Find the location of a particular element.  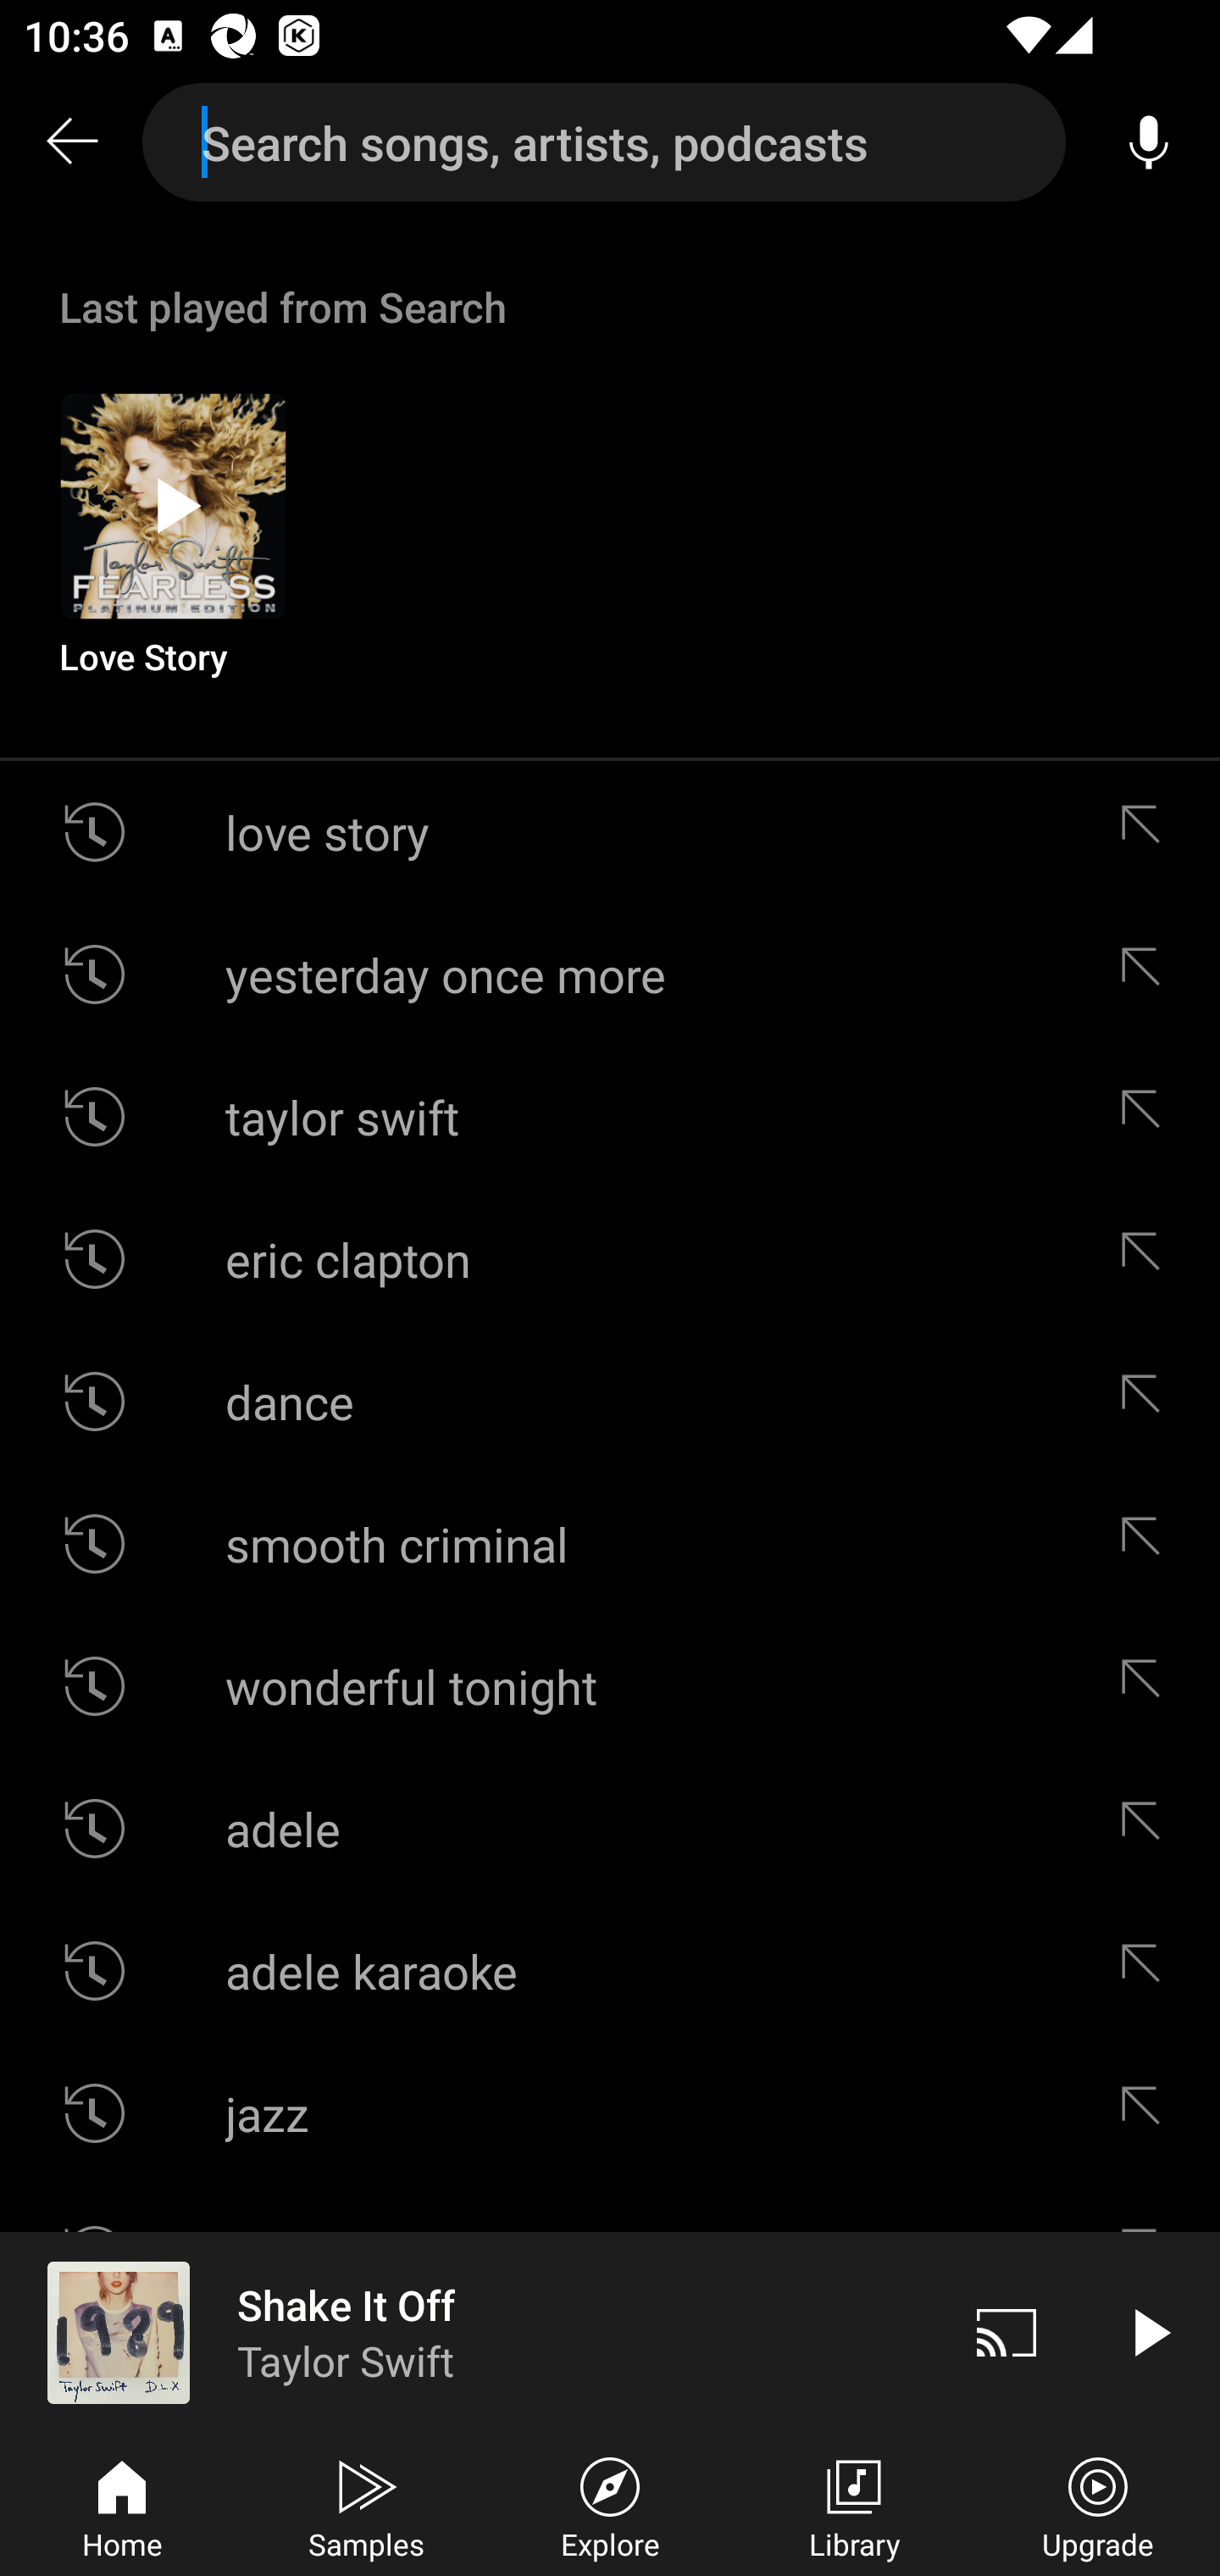

Edit suggestion eric clapton is located at coordinates (1148, 1257).